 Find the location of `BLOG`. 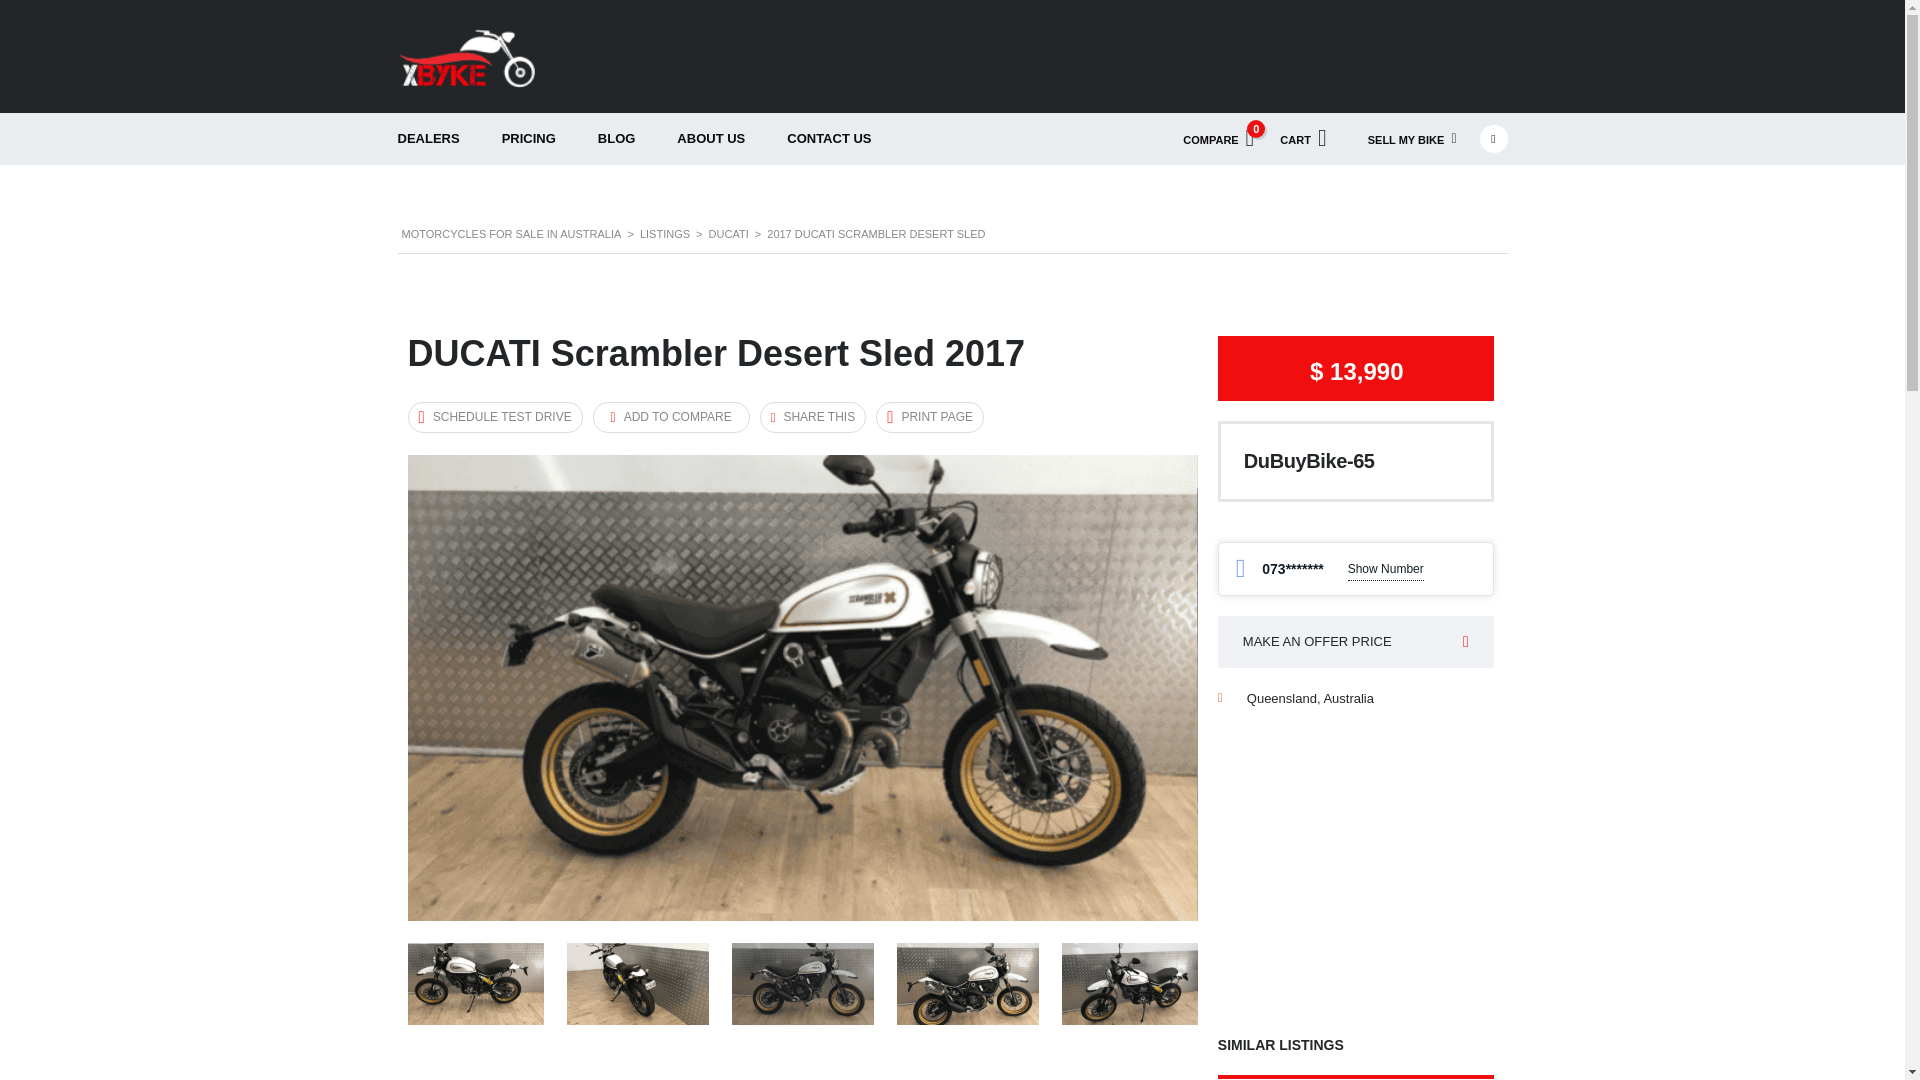

BLOG is located at coordinates (728, 233).